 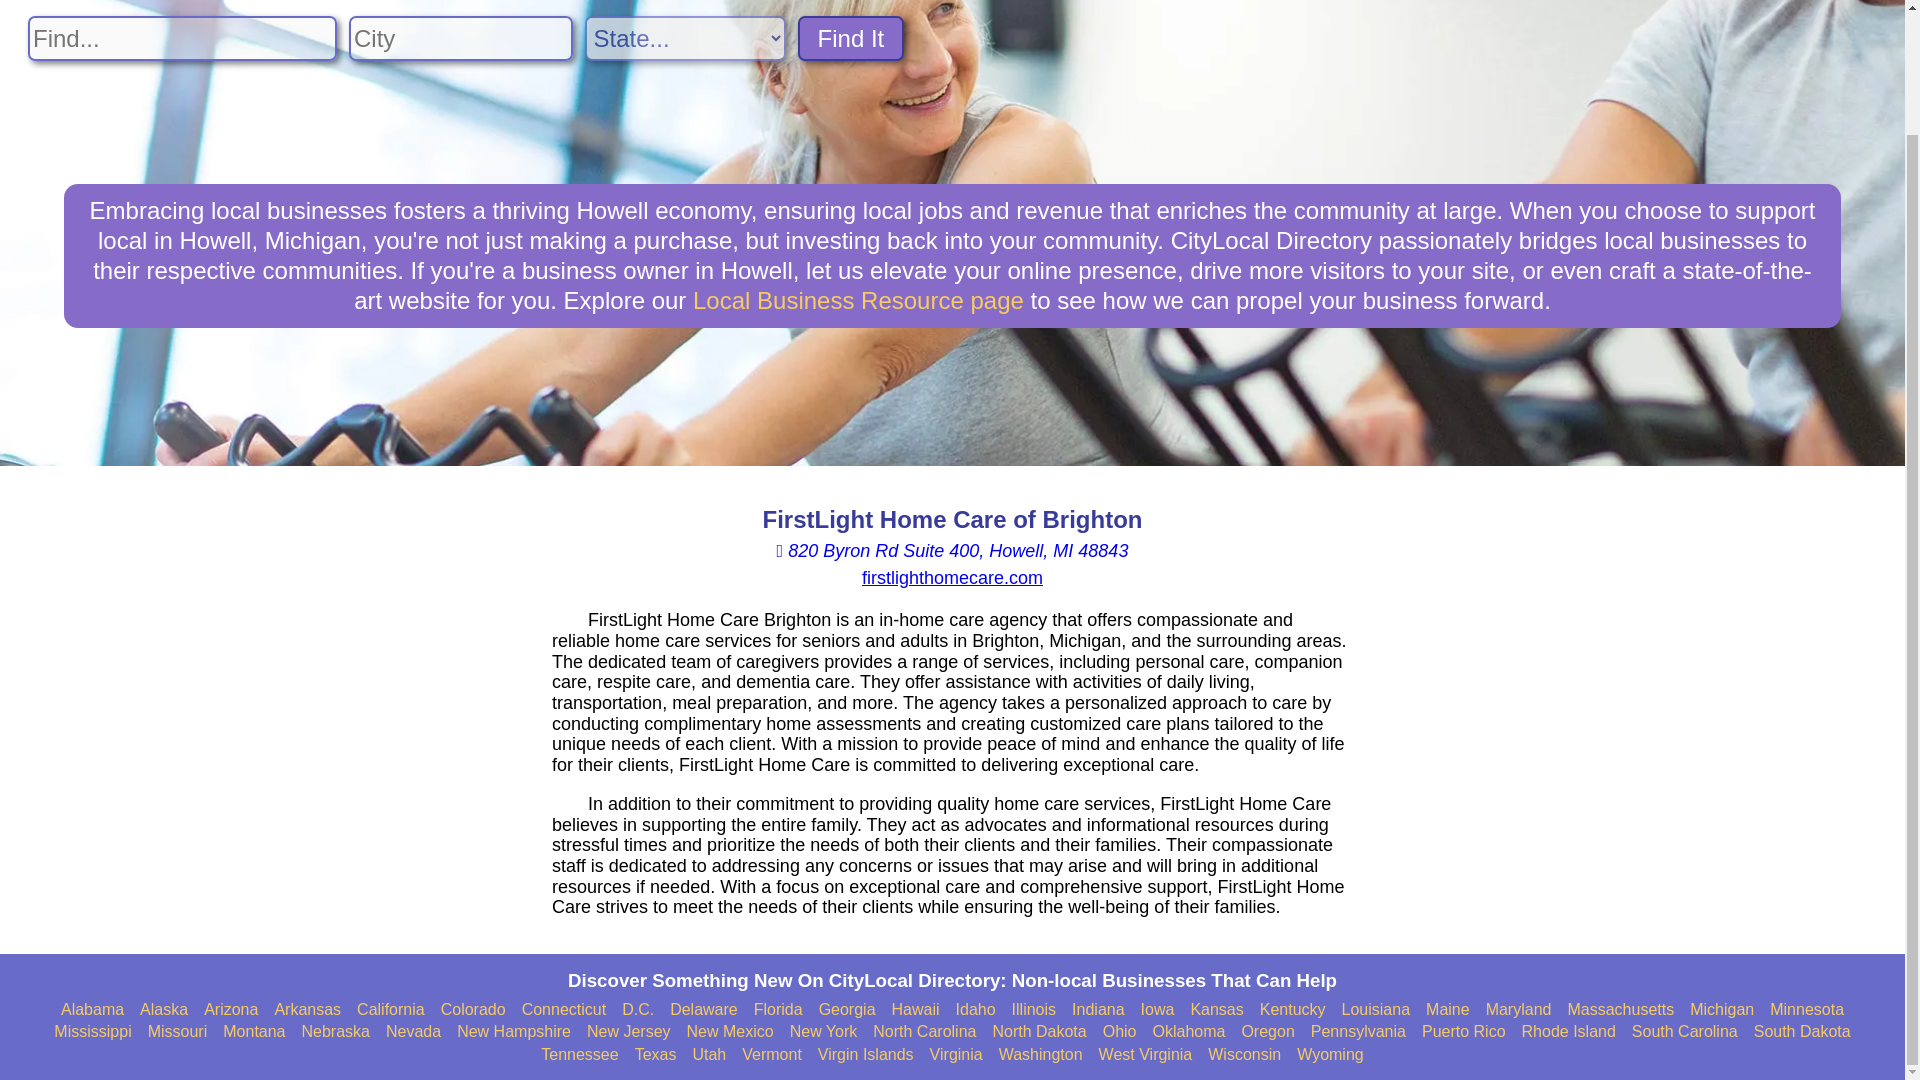 What do you see at coordinates (230, 1010) in the screenshot?
I see `Arizona` at bounding box center [230, 1010].